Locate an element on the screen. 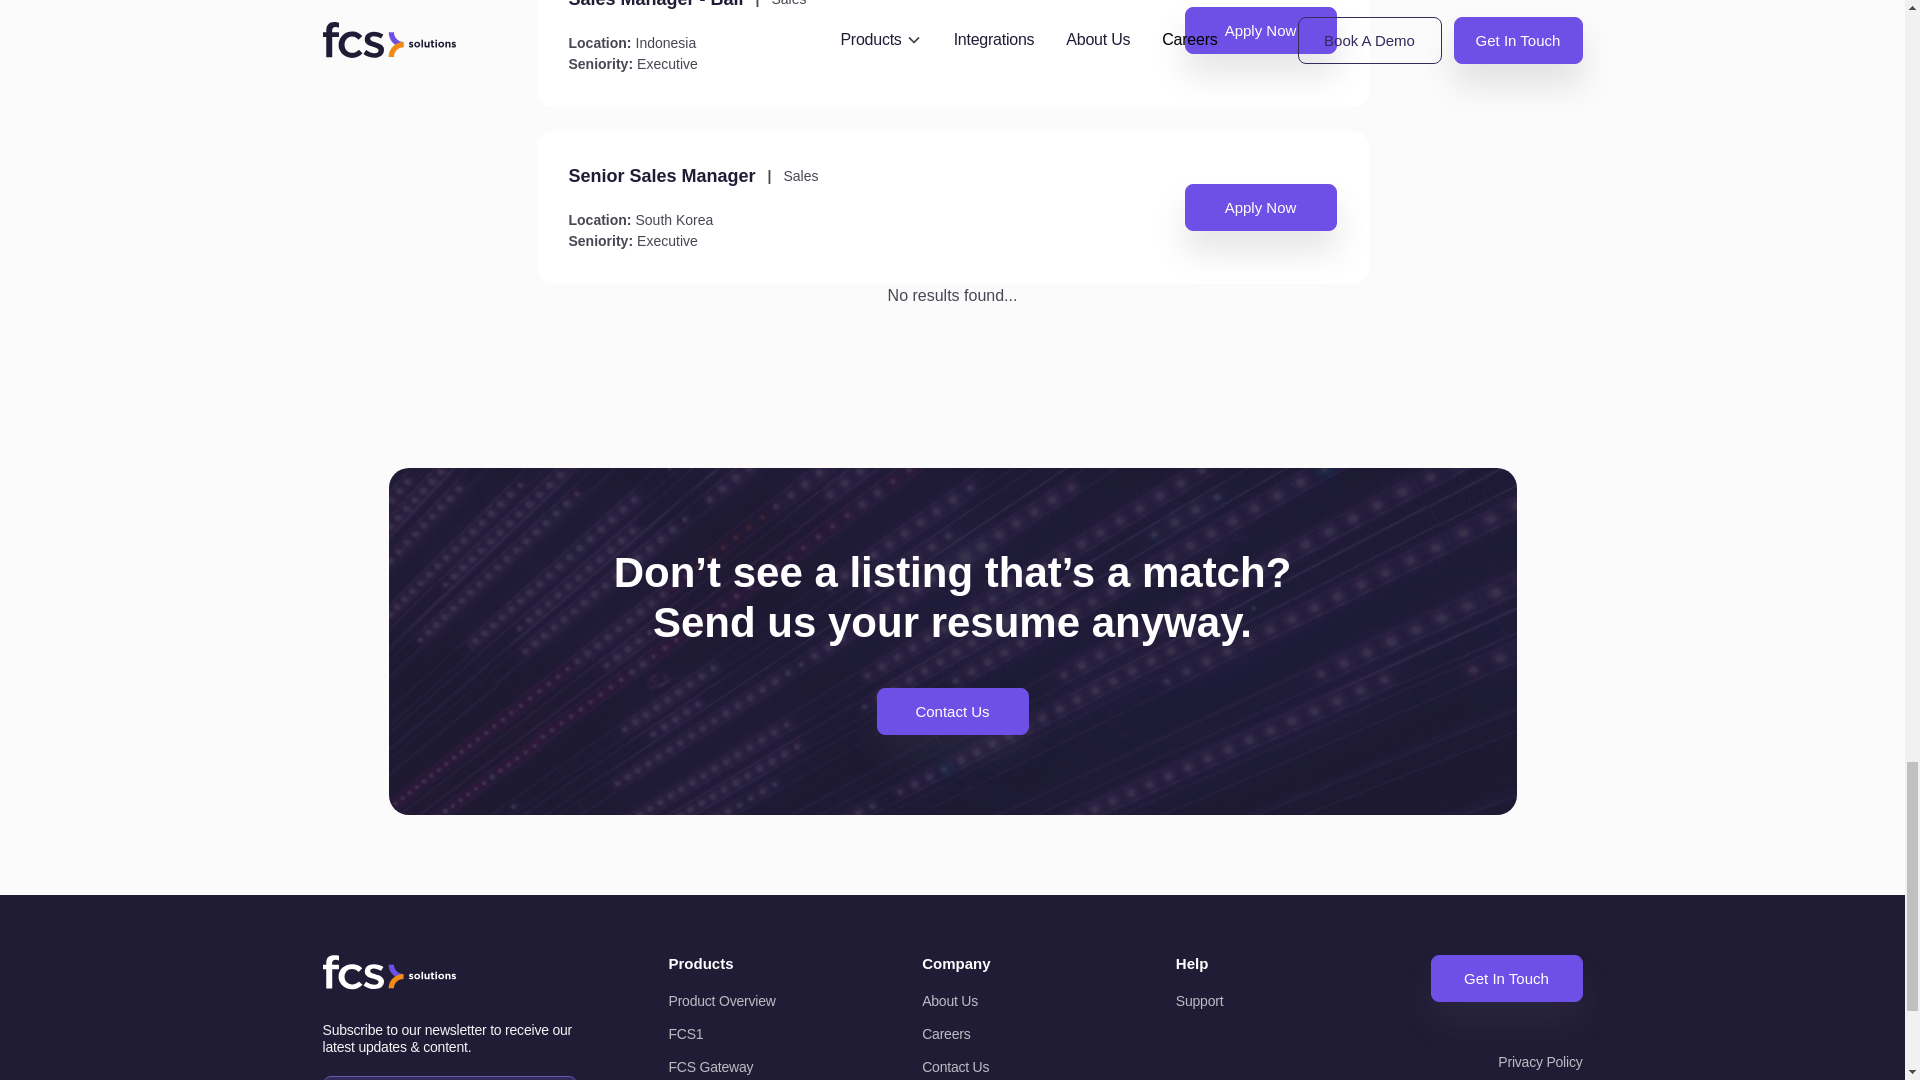 This screenshot has height=1080, width=1920. FCS Gateway is located at coordinates (748, 1067).